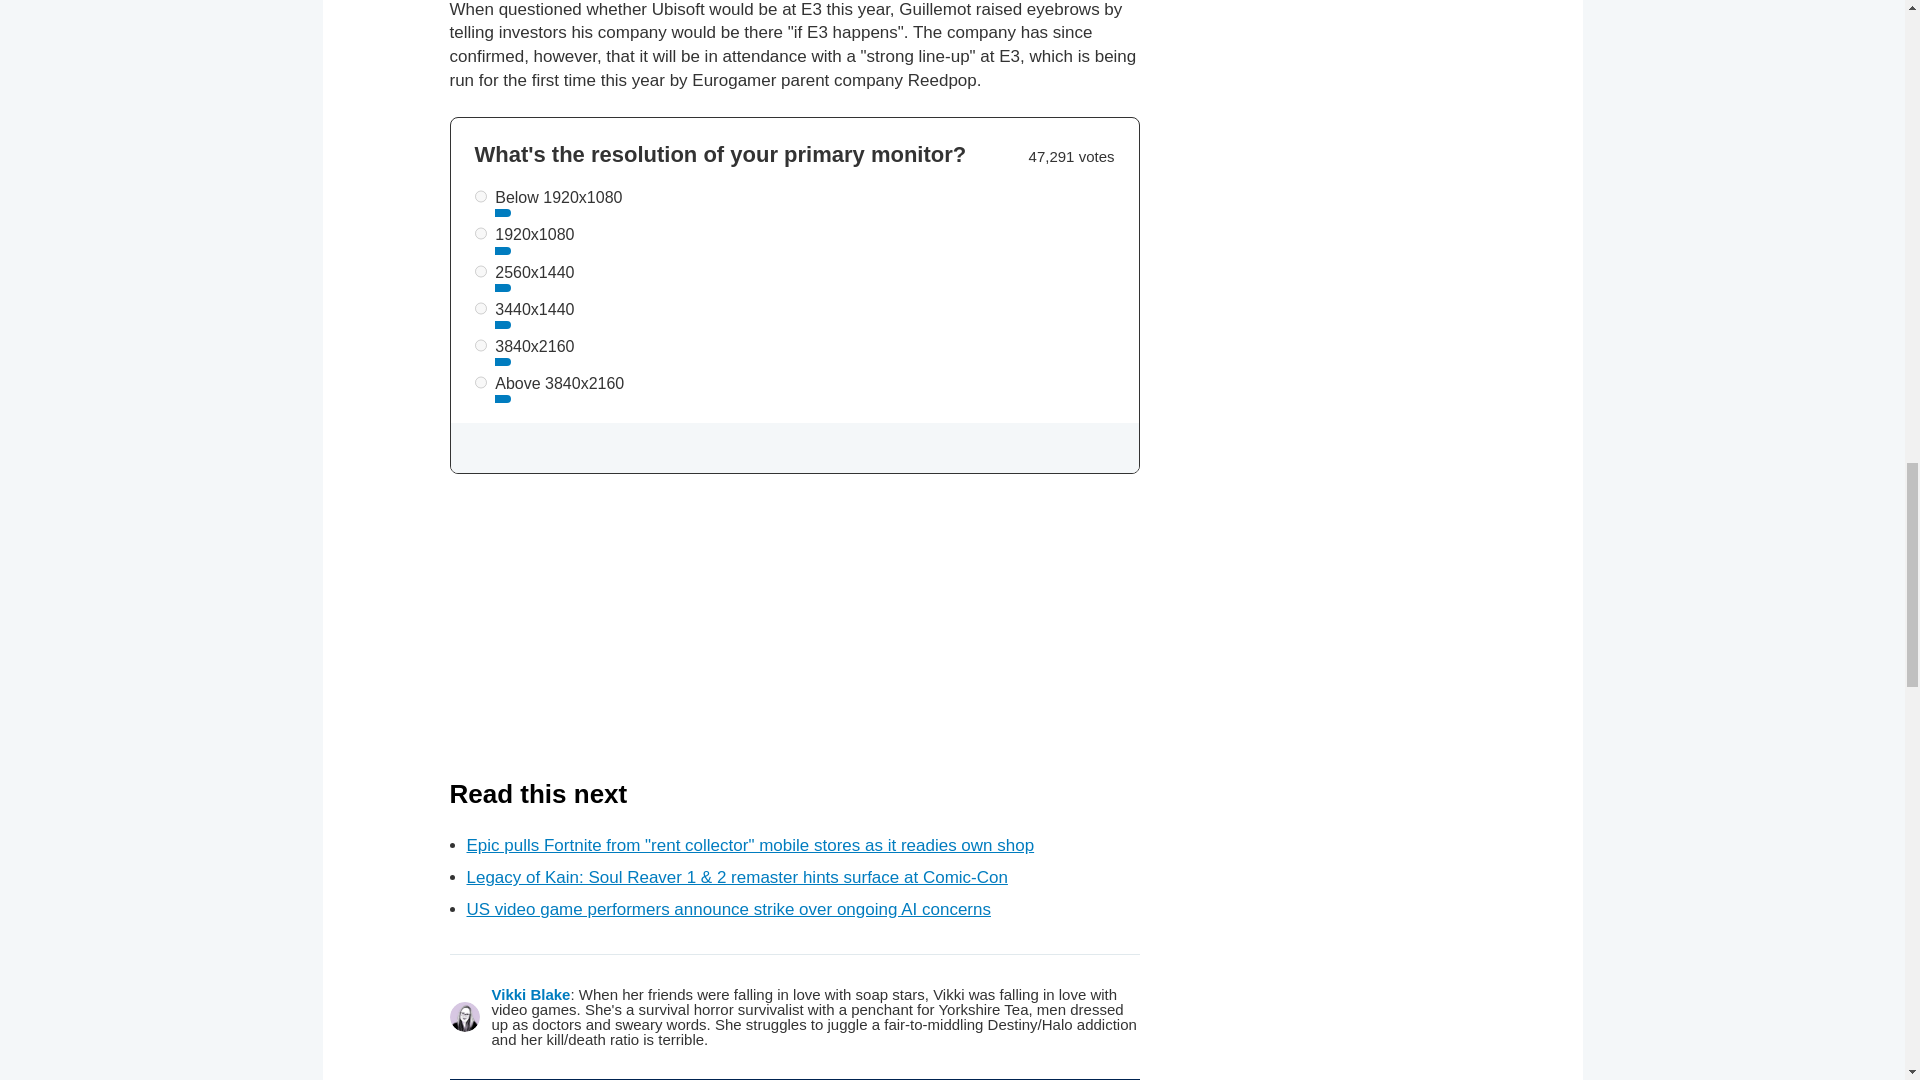 The width and height of the screenshot is (1920, 1080). What do you see at coordinates (480, 232) in the screenshot?
I see `on` at bounding box center [480, 232].